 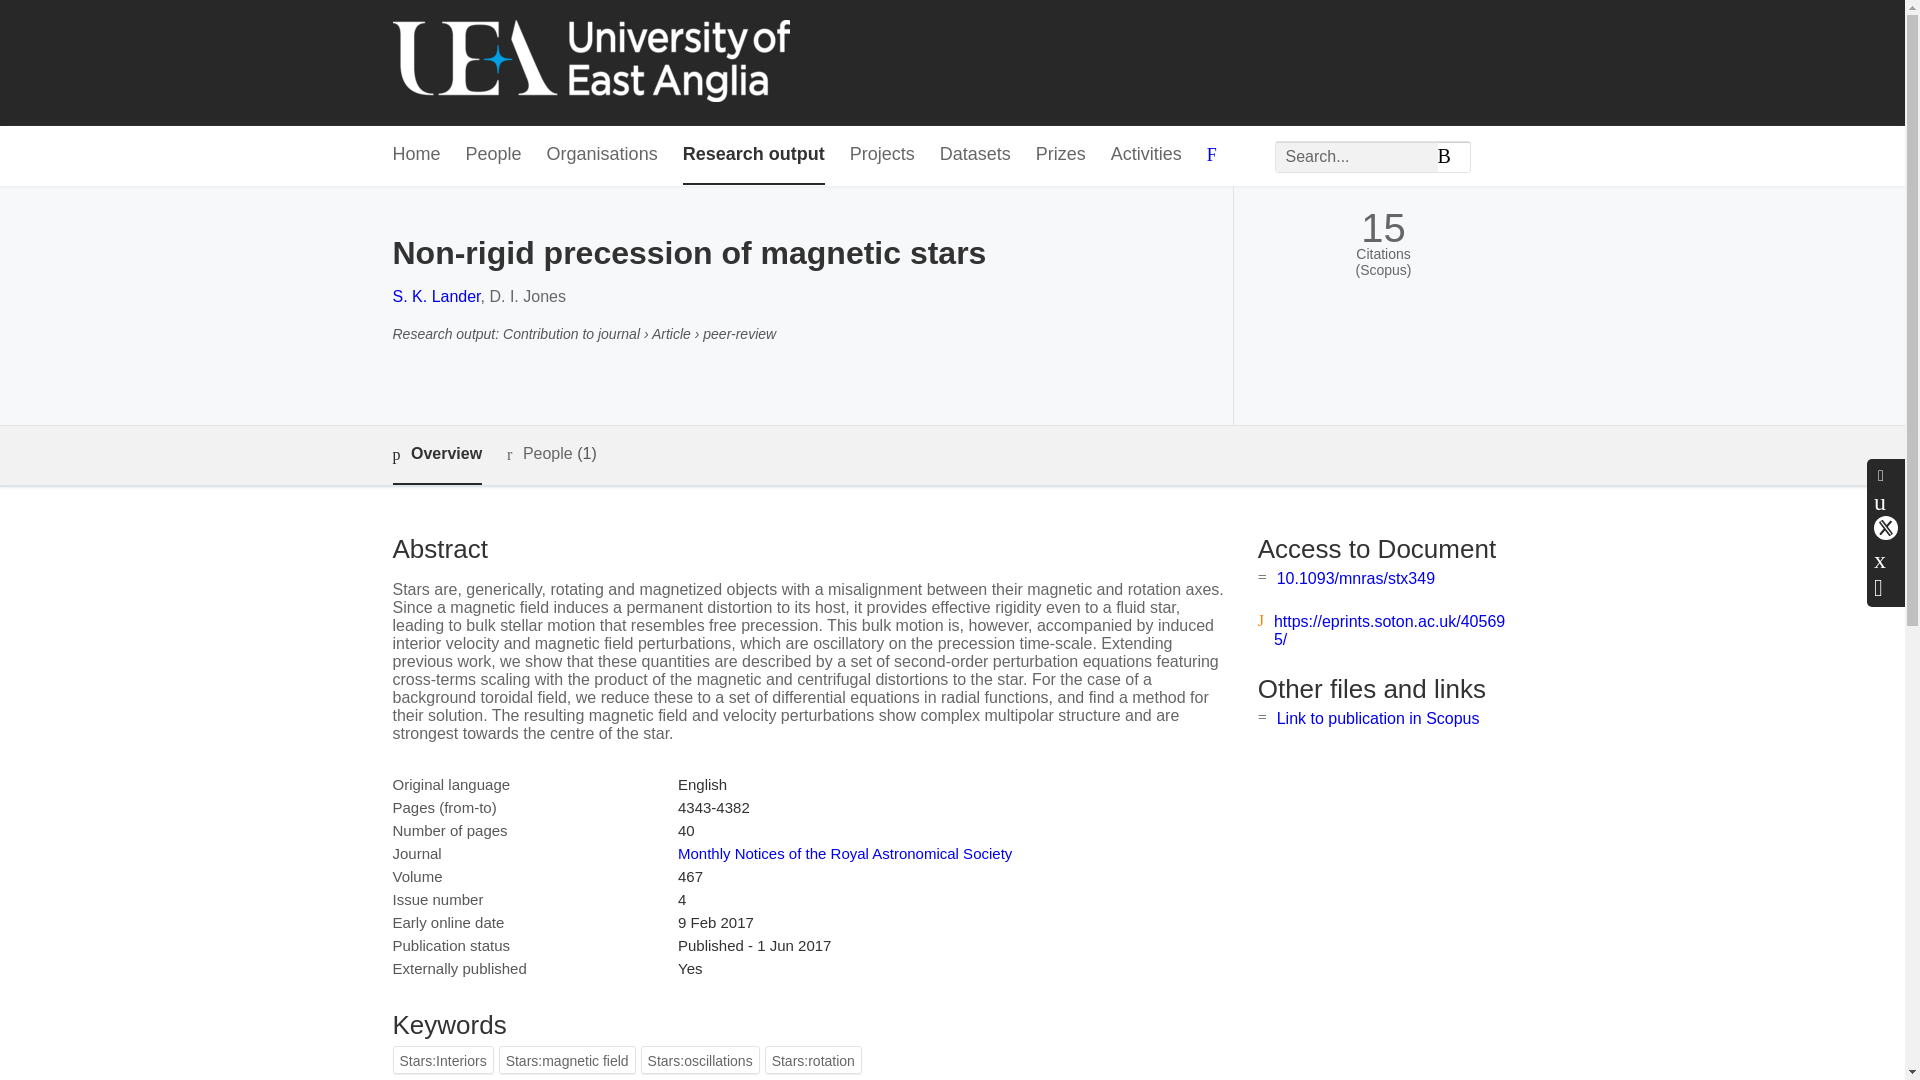 What do you see at coordinates (494, 155) in the screenshot?
I see `People` at bounding box center [494, 155].